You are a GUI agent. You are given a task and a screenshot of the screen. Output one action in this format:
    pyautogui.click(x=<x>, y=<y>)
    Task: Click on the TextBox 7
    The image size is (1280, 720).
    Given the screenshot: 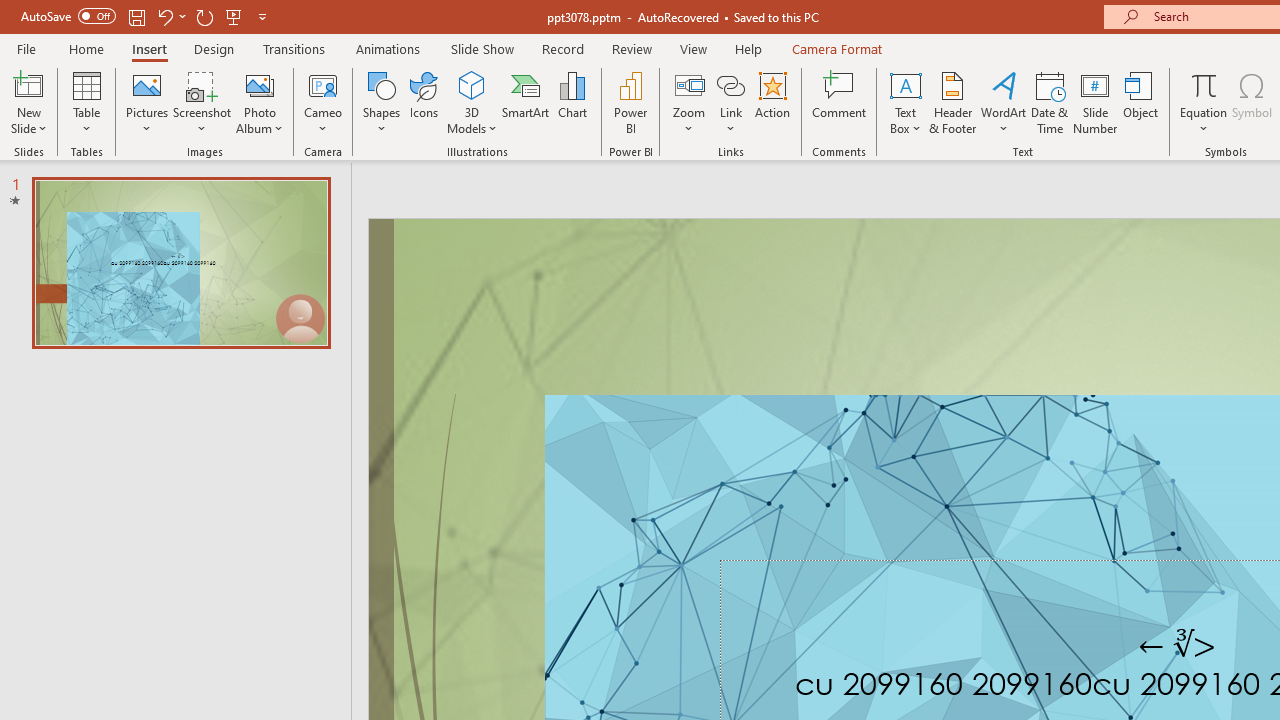 What is the action you would take?
    pyautogui.click(x=1178, y=645)
    